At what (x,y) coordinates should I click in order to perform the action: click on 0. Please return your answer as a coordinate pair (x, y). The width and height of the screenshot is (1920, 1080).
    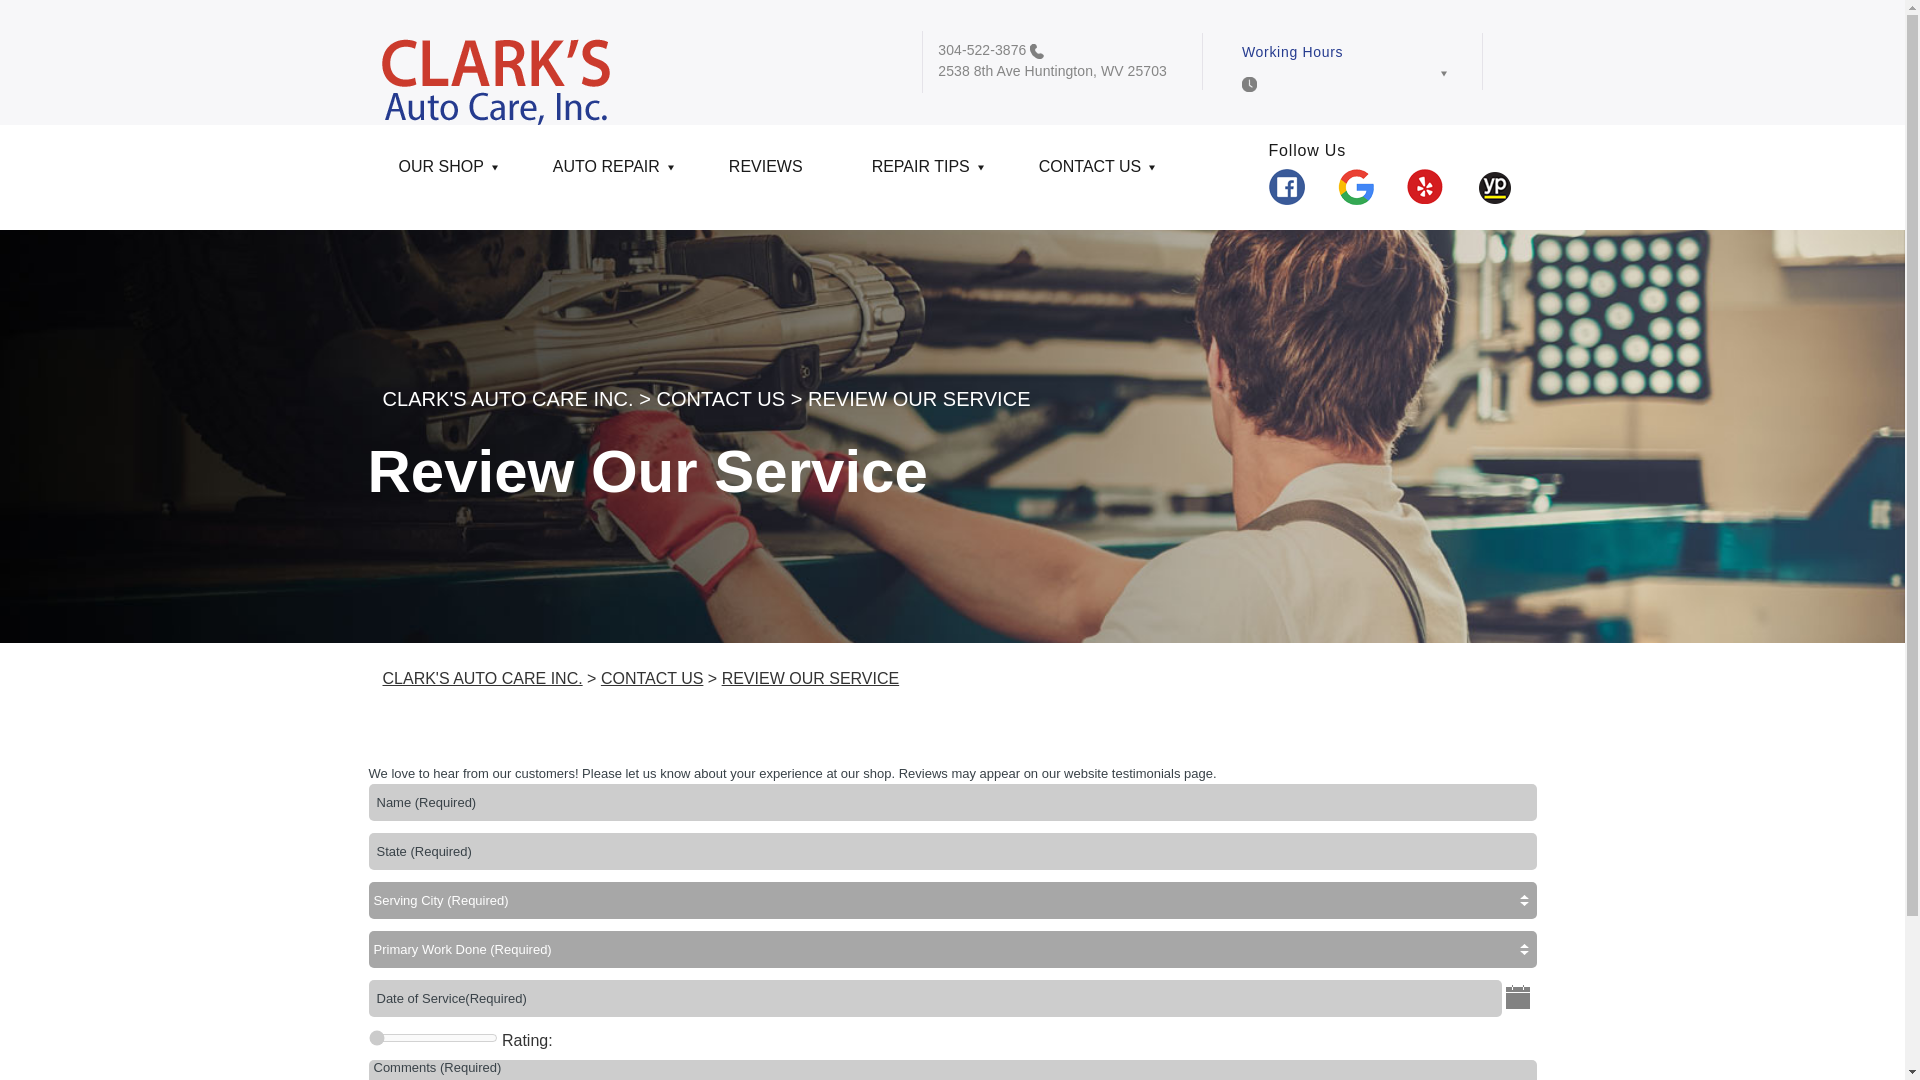
    Looking at the image, I should click on (432, 1038).